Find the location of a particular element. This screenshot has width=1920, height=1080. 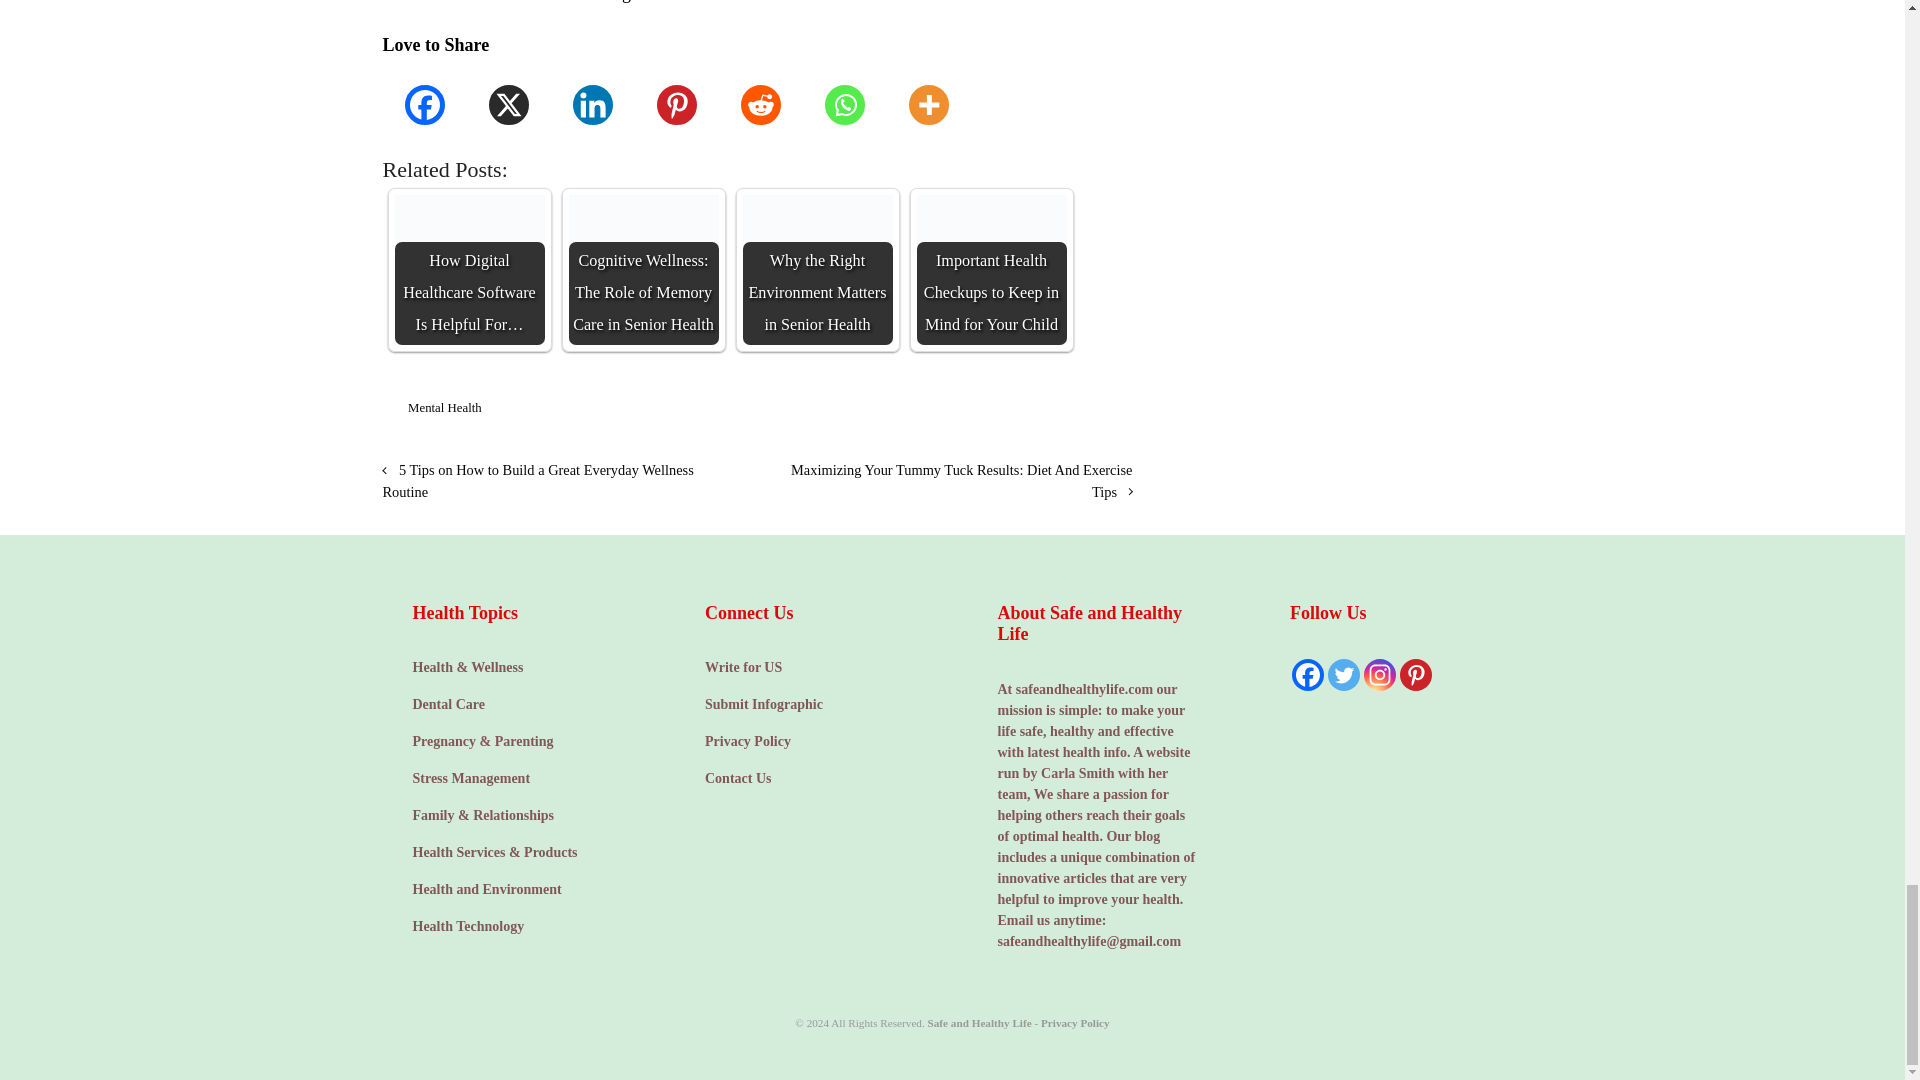

Share on Twitter is located at coordinates (1008, 412).